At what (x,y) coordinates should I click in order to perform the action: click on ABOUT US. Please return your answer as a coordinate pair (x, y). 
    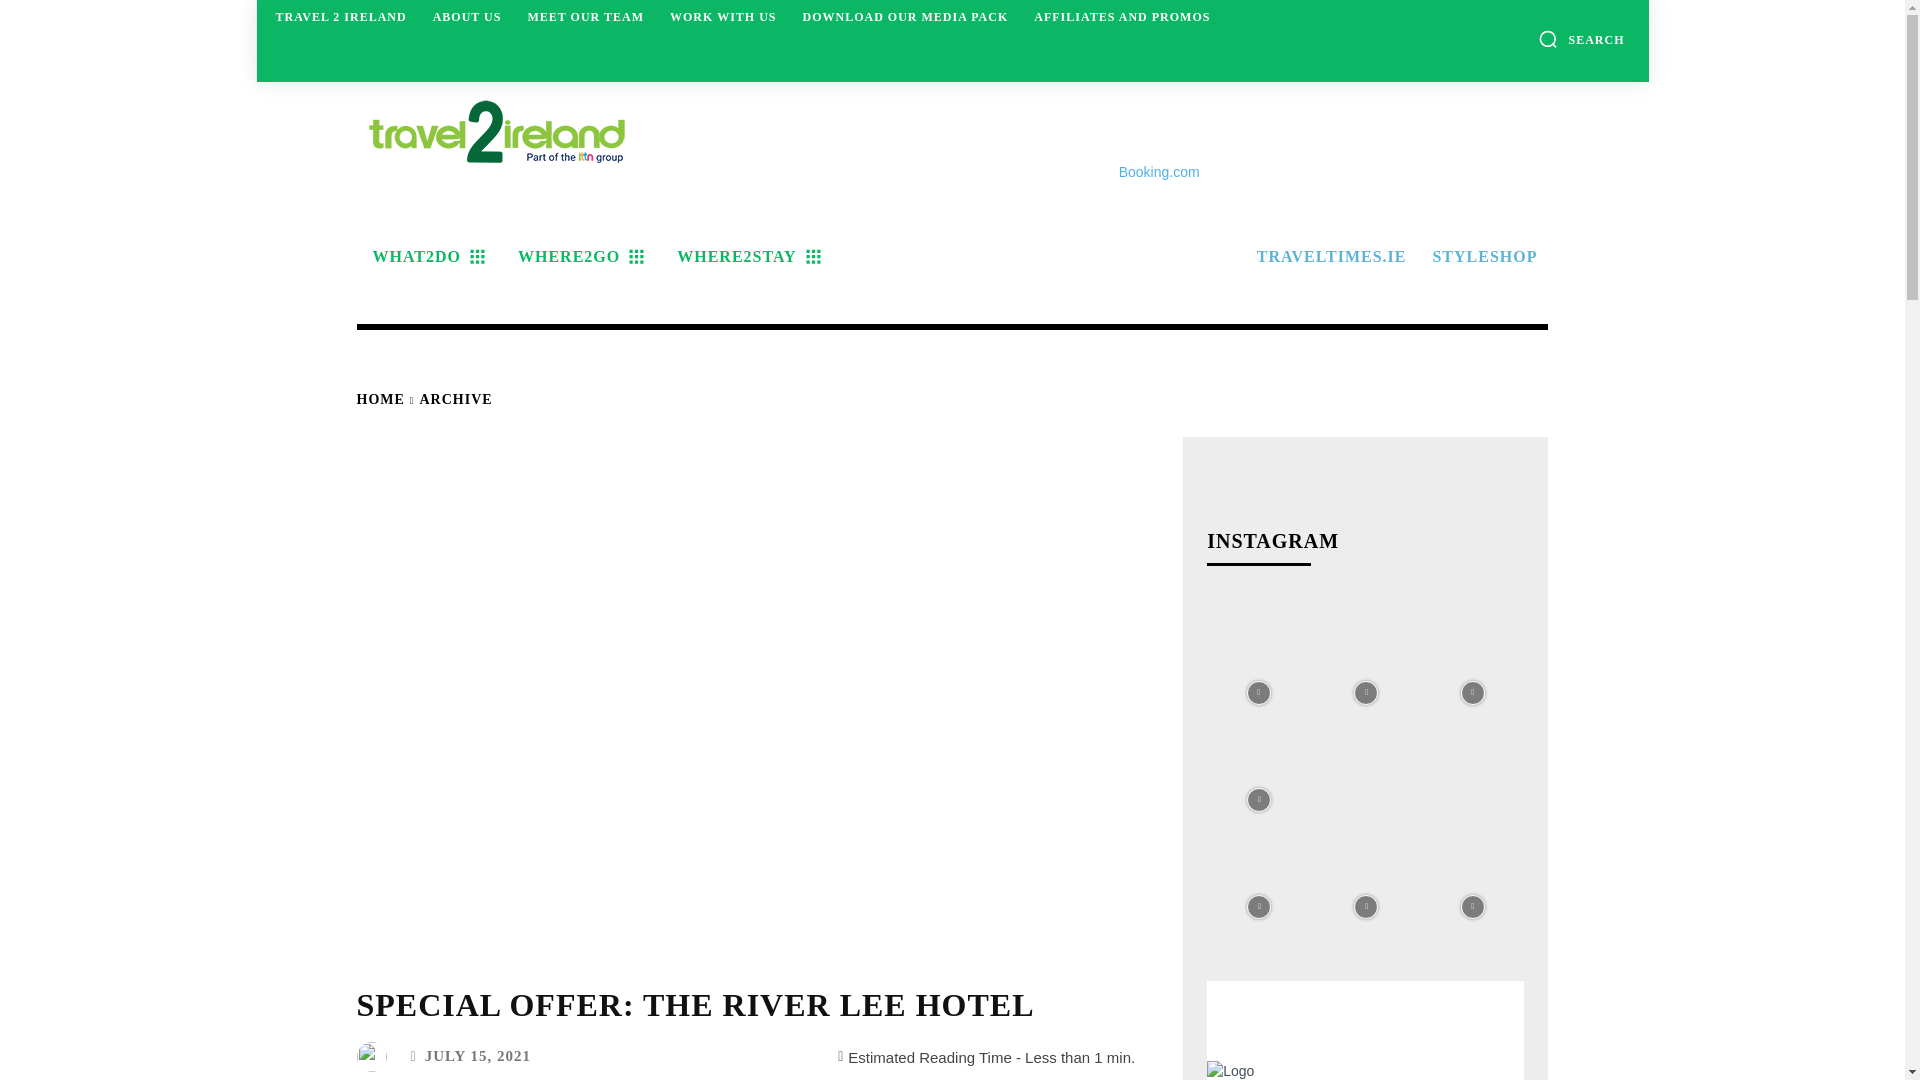
    Looking at the image, I should click on (467, 16).